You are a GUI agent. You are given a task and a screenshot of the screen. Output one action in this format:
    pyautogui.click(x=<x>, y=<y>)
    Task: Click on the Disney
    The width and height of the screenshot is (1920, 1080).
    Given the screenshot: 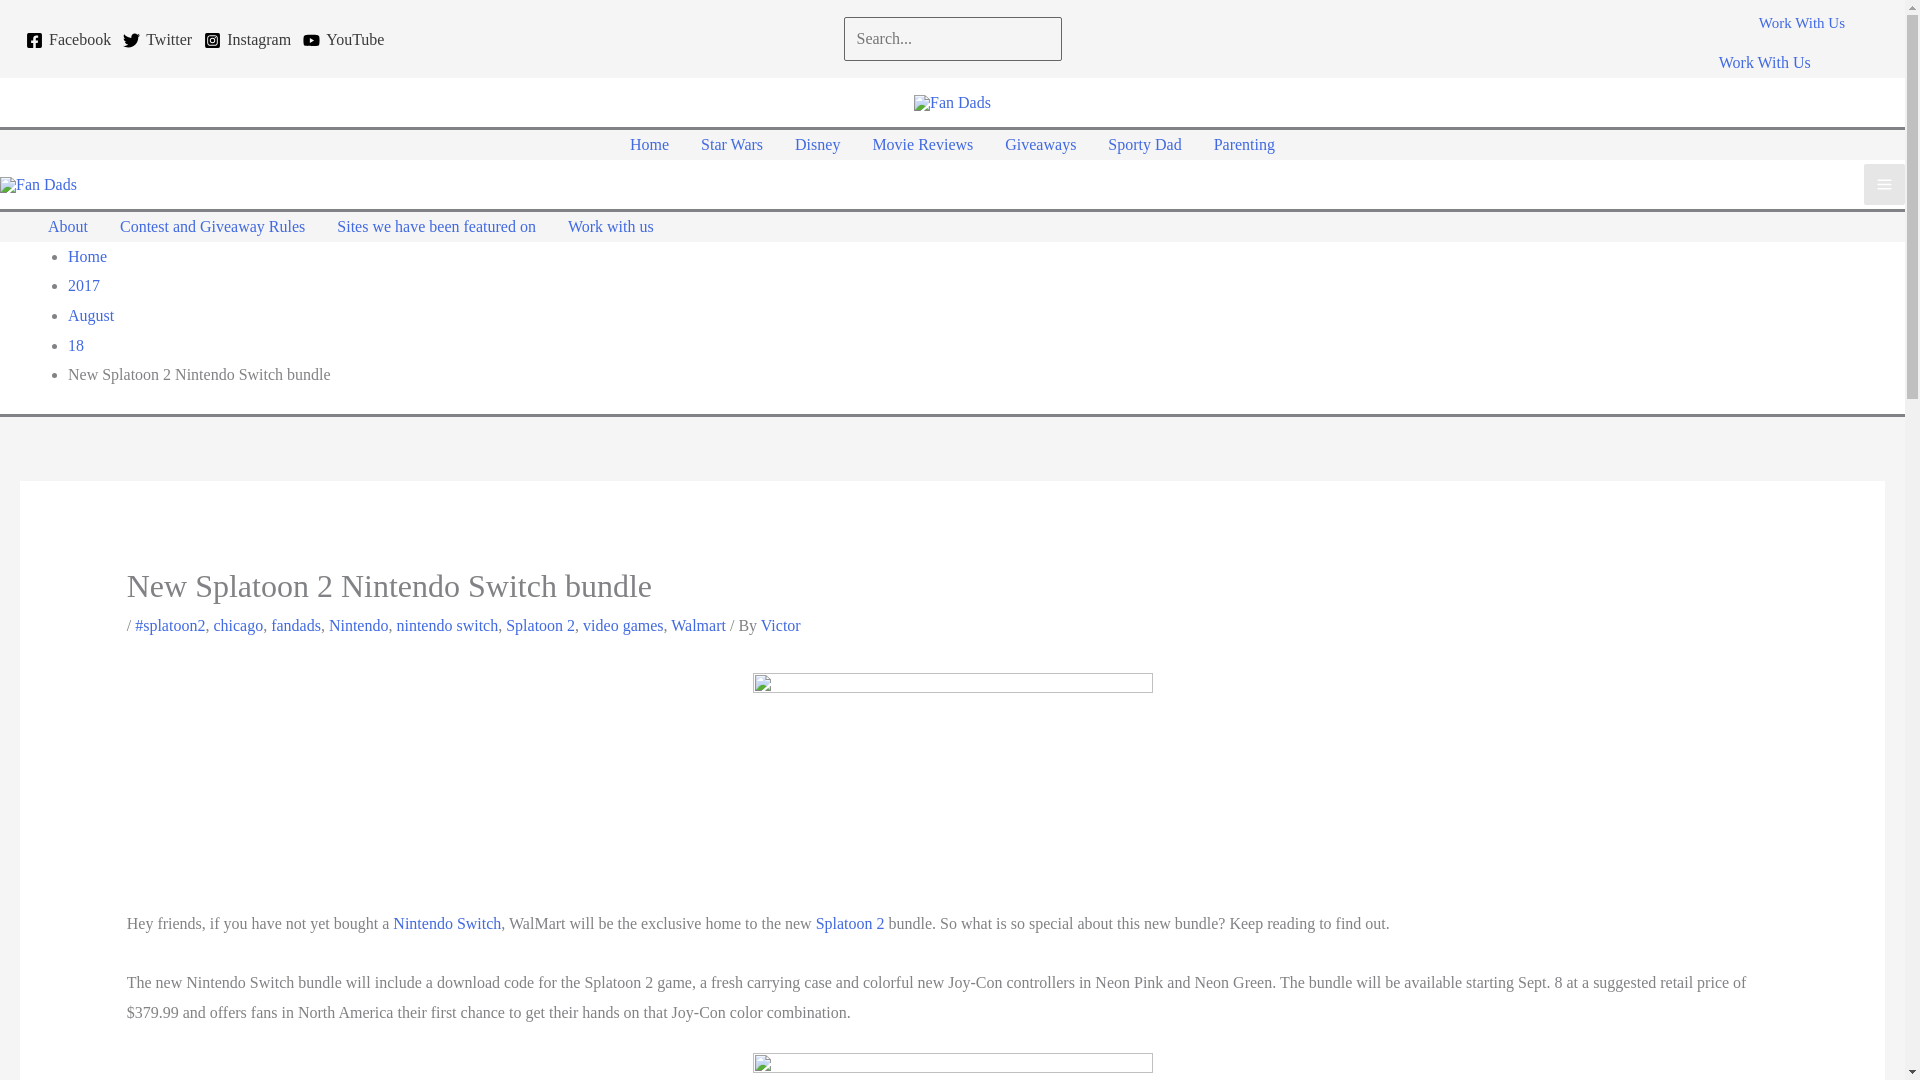 What is the action you would take?
    pyautogui.click(x=818, y=144)
    